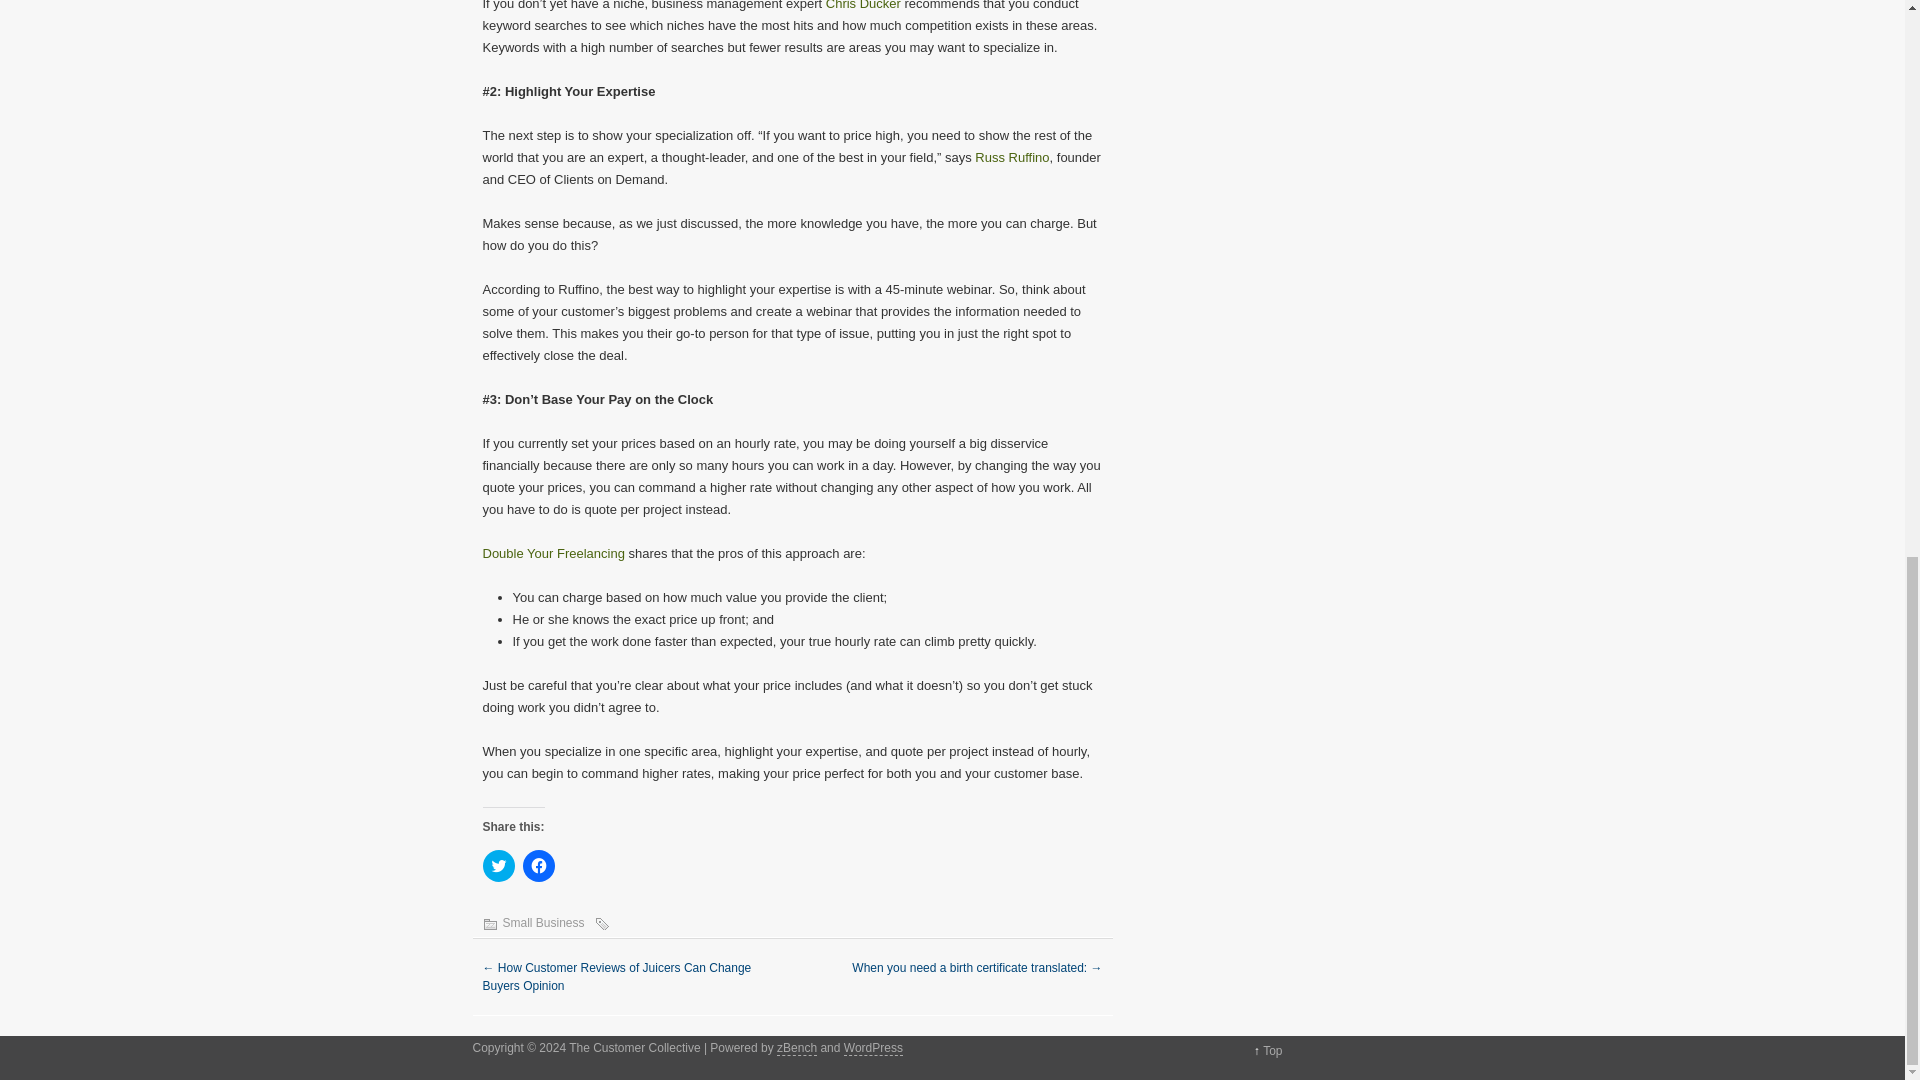 Image resolution: width=1920 pixels, height=1080 pixels. Describe the element at coordinates (542, 922) in the screenshot. I see `Small Business` at that location.